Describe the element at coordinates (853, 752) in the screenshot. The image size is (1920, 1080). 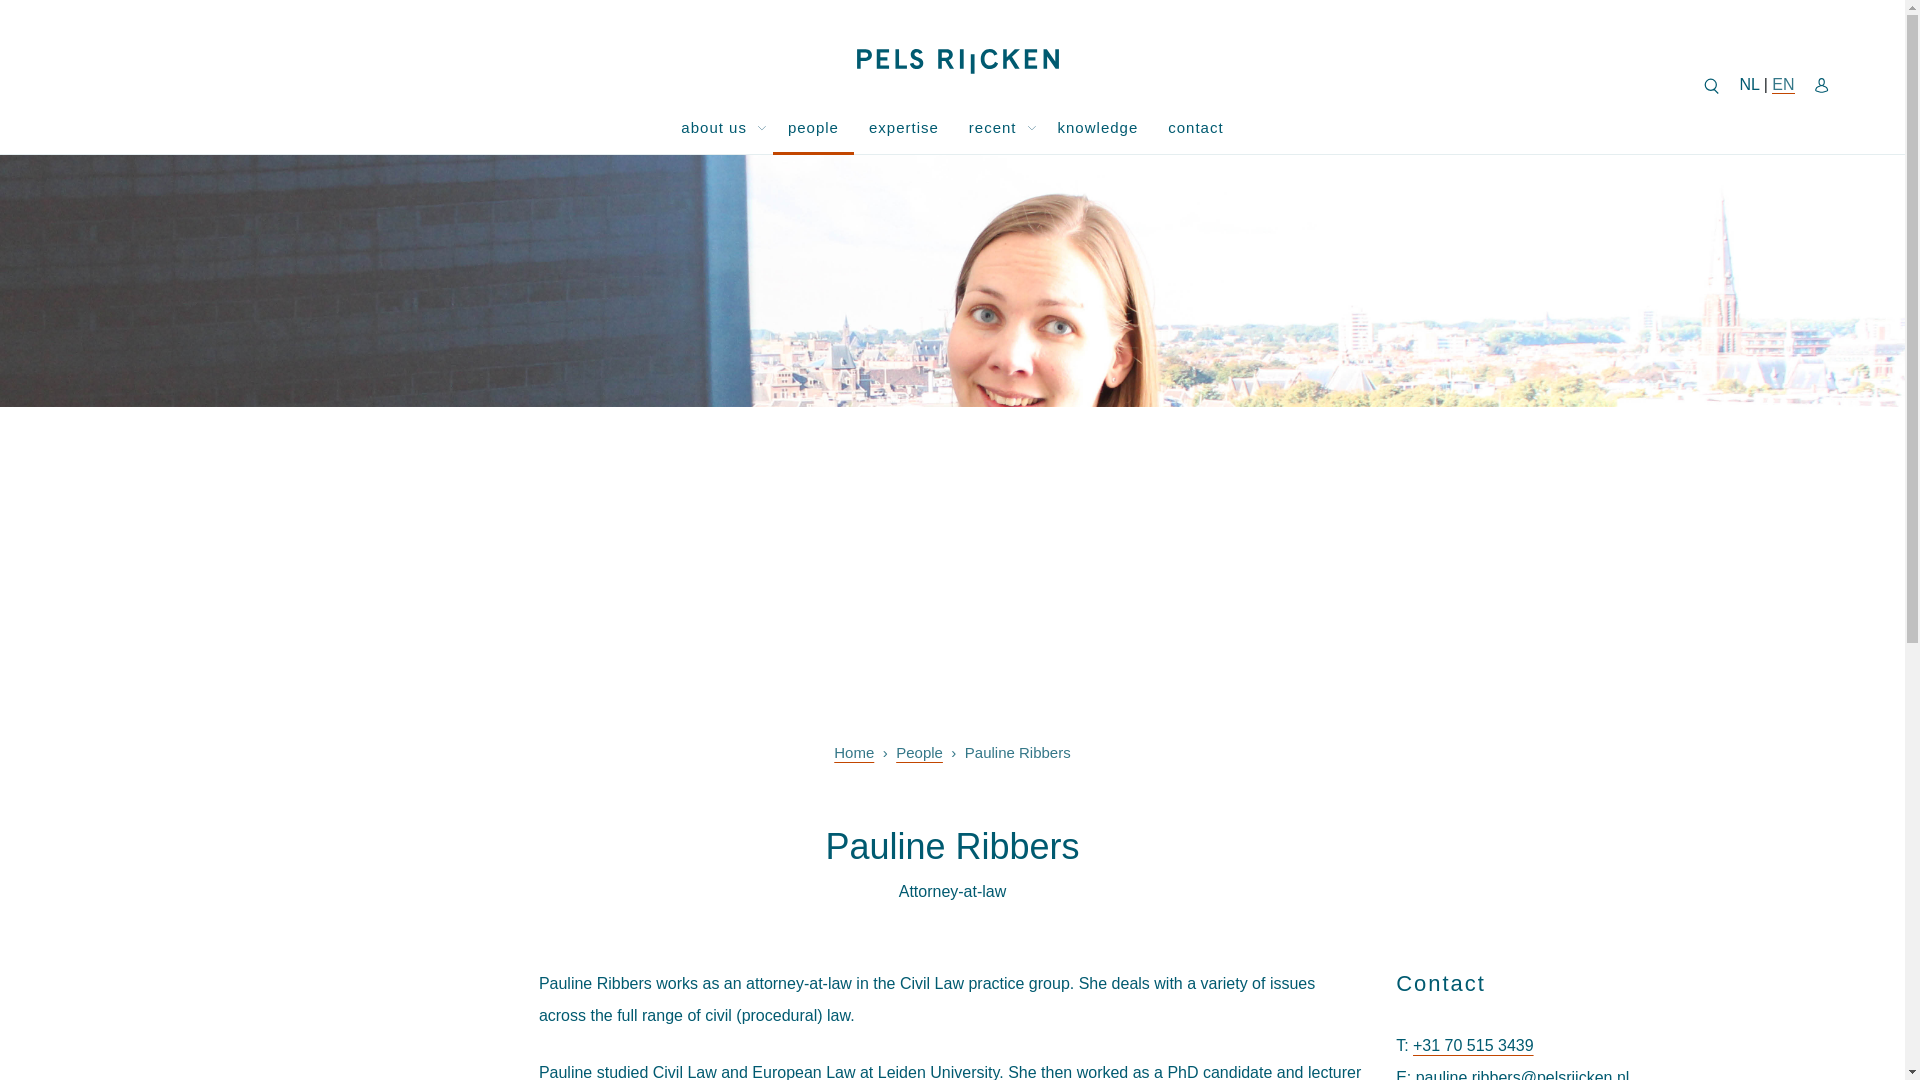
I see `Home` at that location.